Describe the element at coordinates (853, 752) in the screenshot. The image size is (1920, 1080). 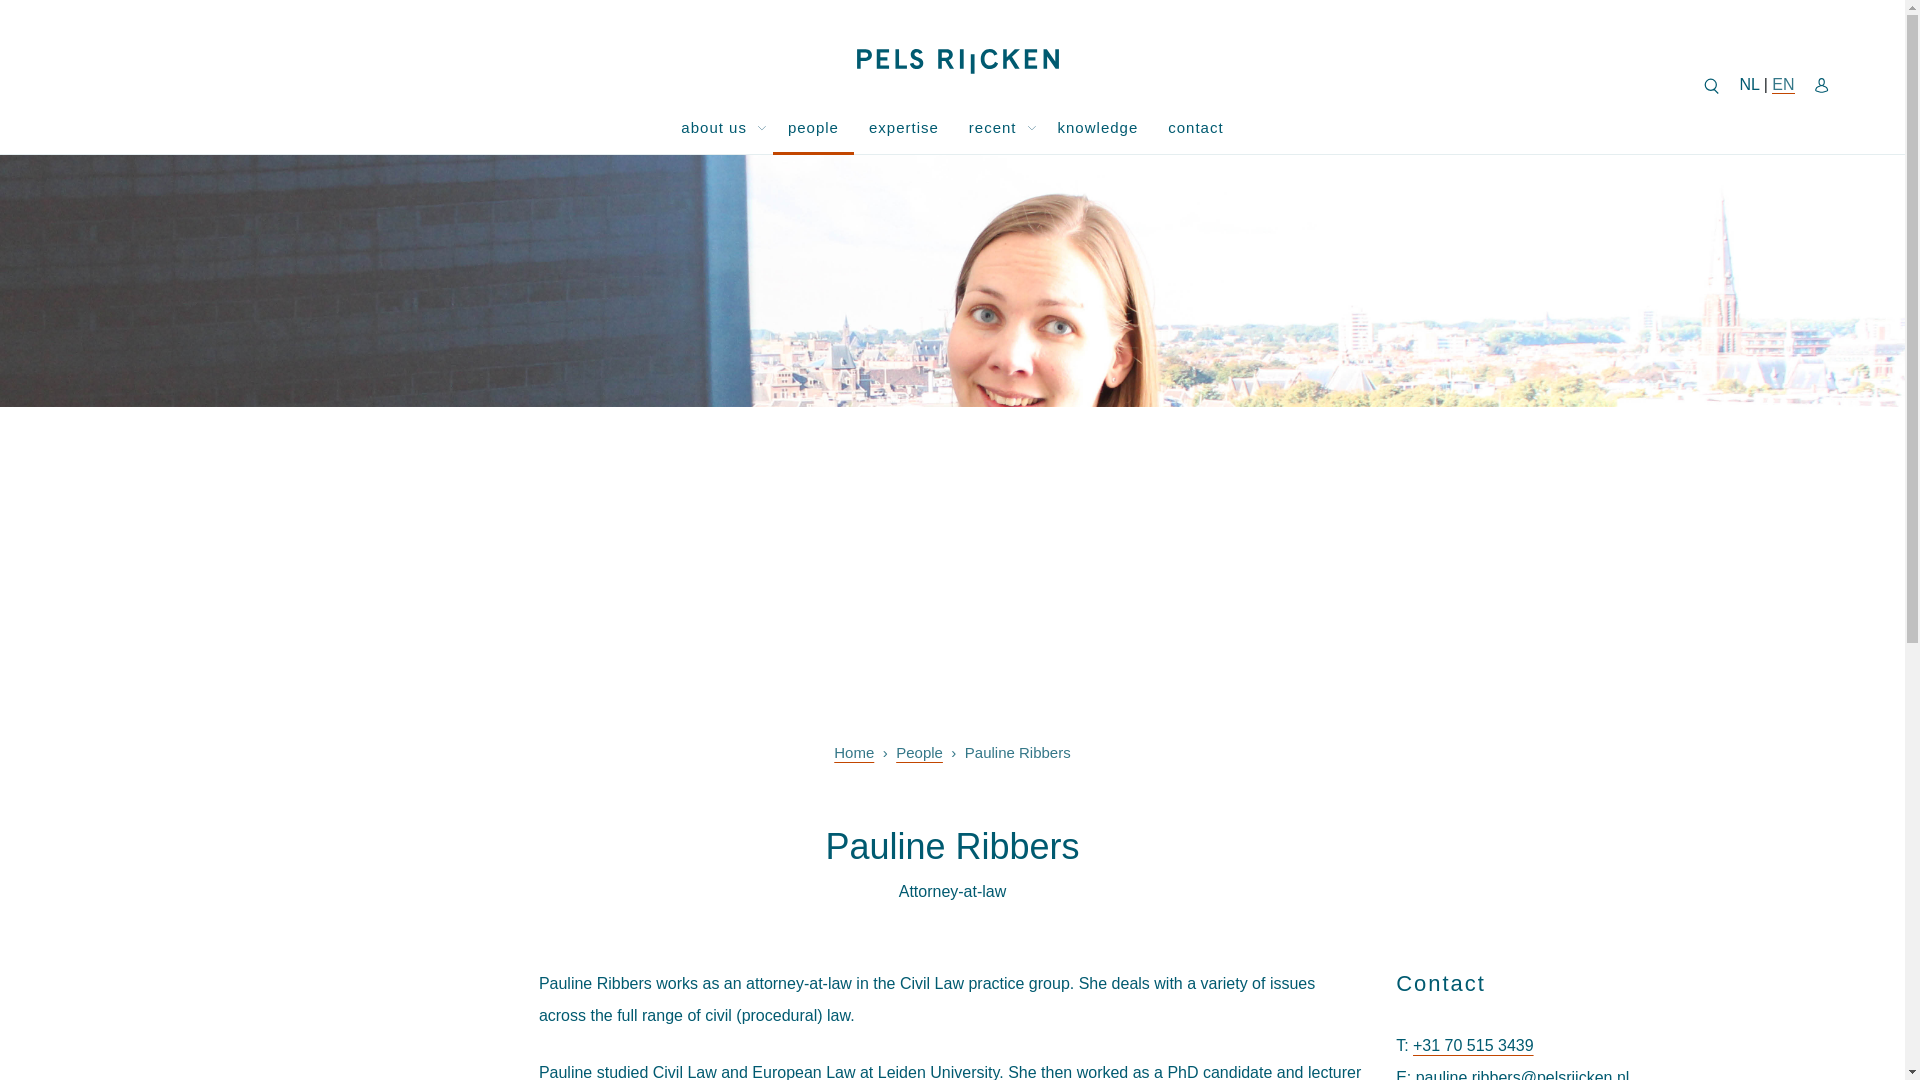
I see `Home` at that location.